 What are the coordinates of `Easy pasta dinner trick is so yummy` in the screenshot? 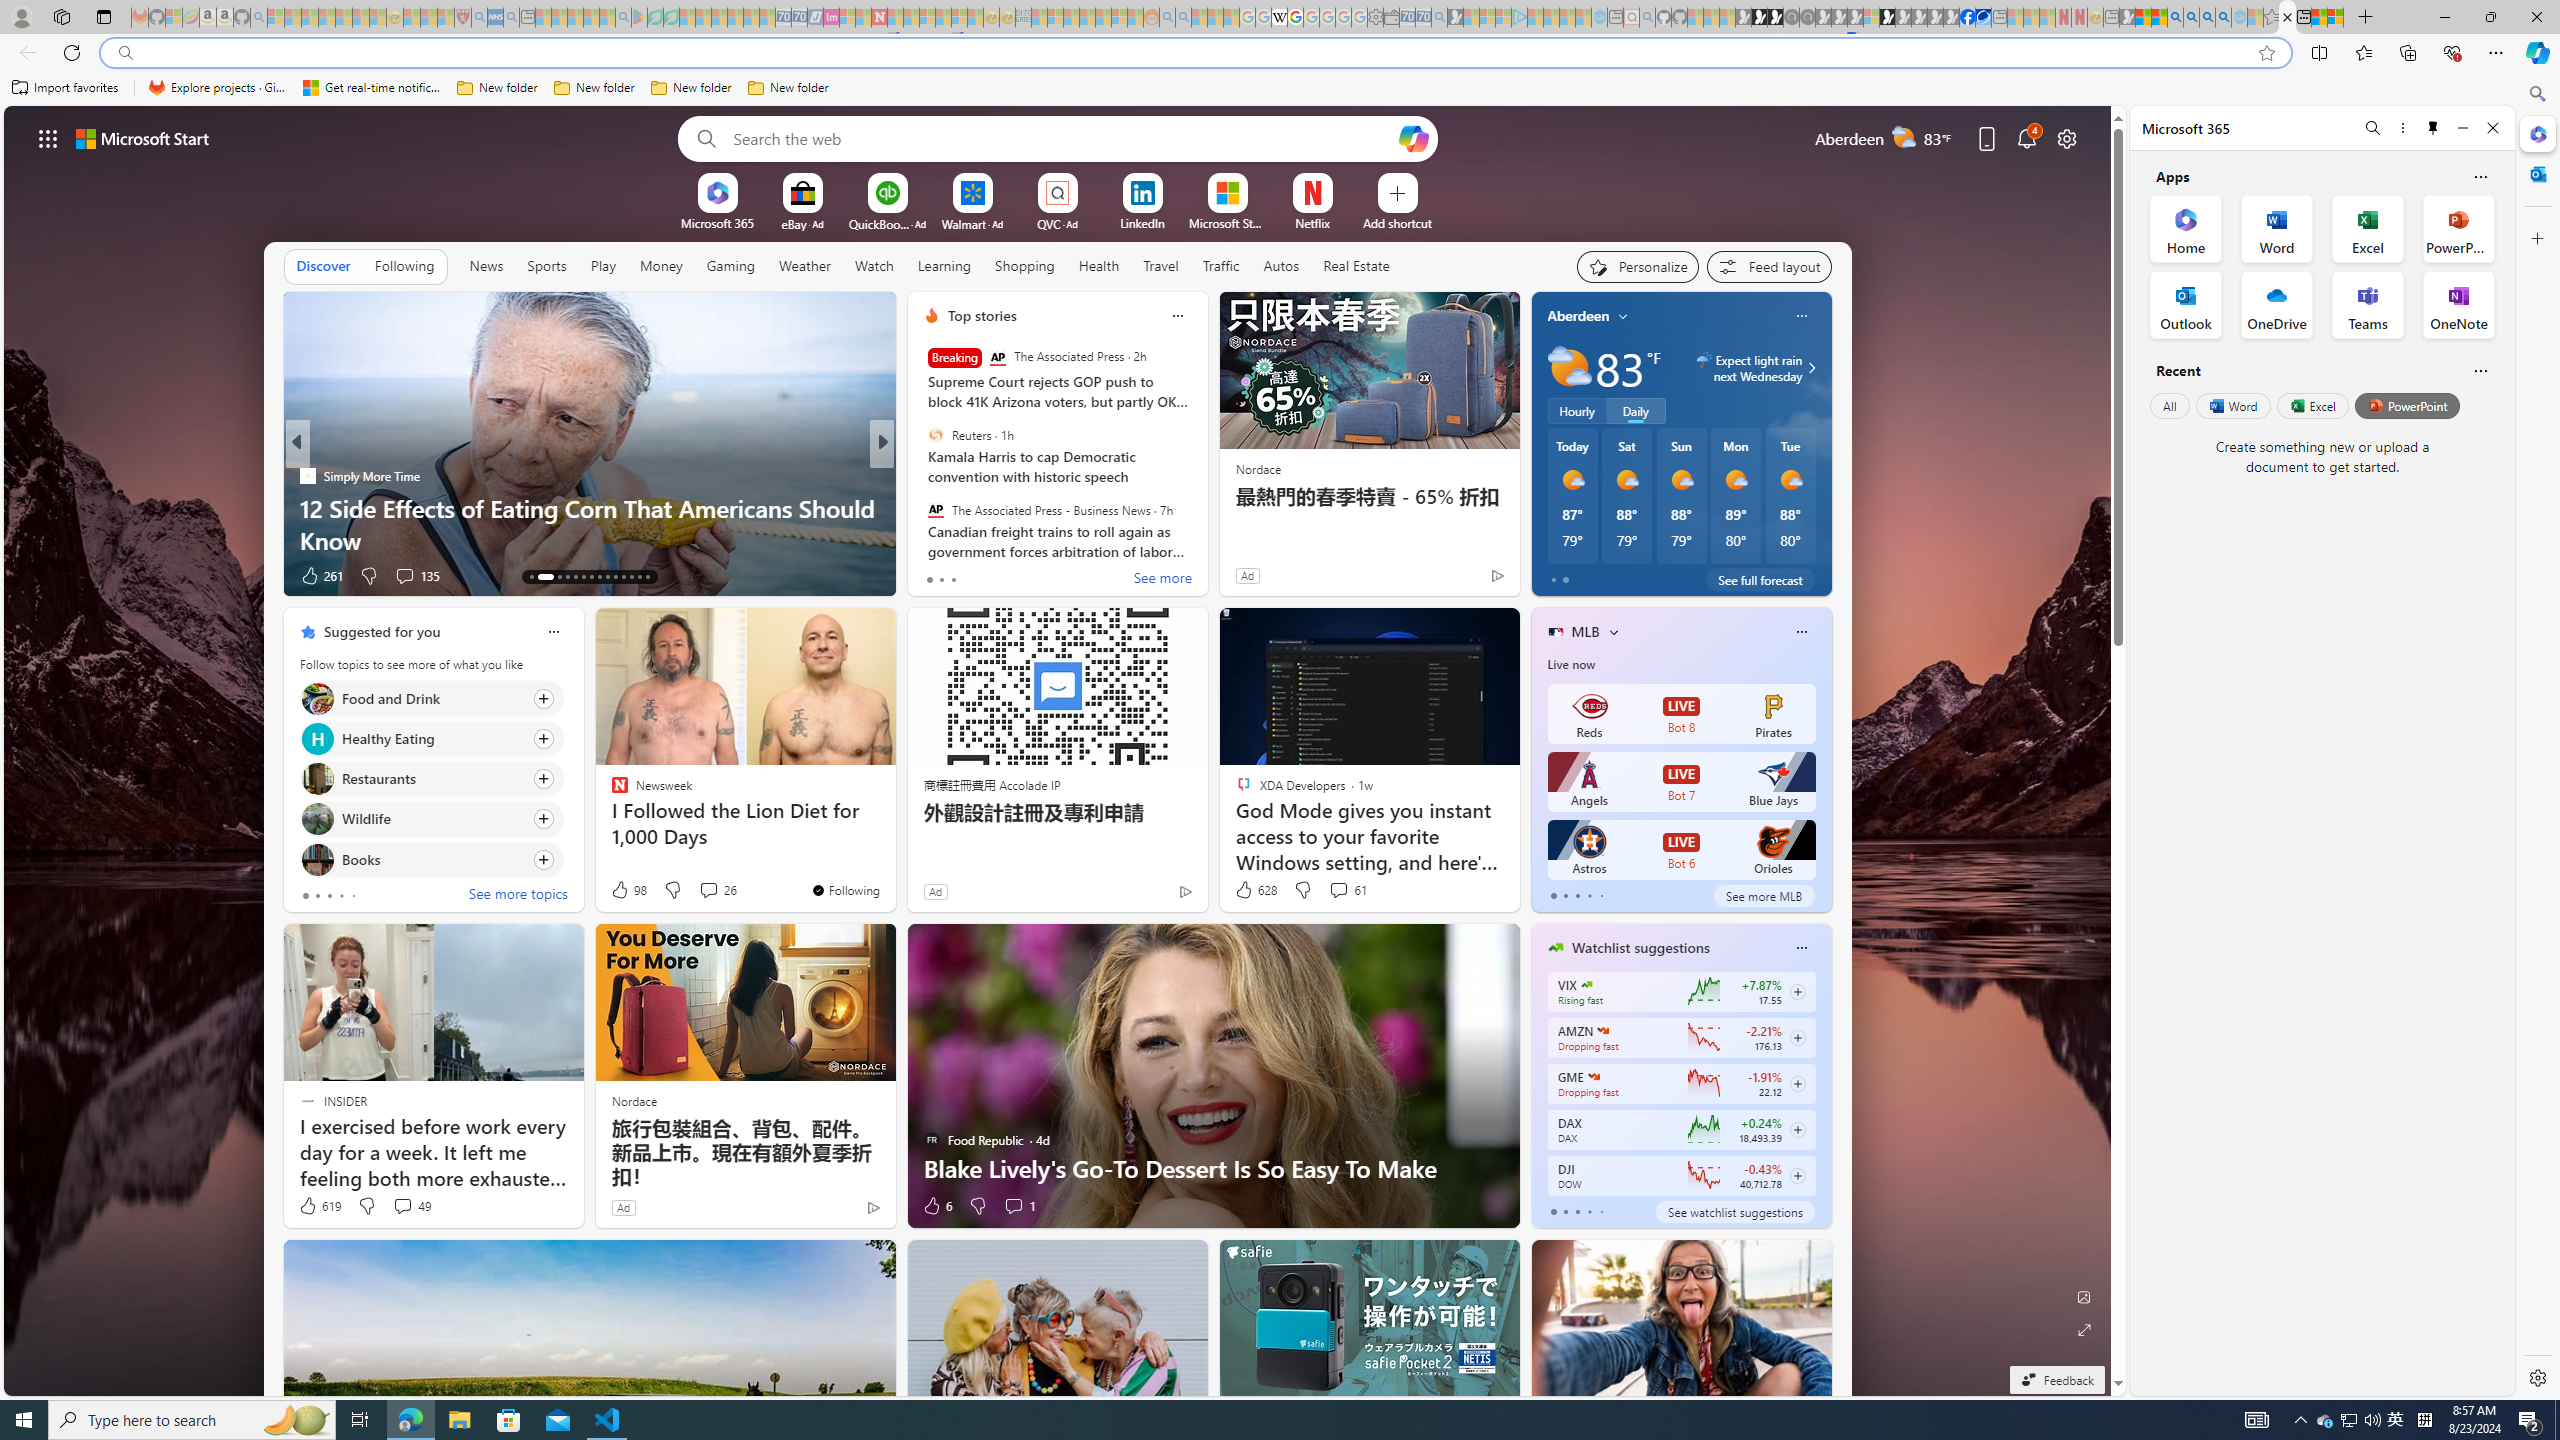 It's located at (1204, 540).